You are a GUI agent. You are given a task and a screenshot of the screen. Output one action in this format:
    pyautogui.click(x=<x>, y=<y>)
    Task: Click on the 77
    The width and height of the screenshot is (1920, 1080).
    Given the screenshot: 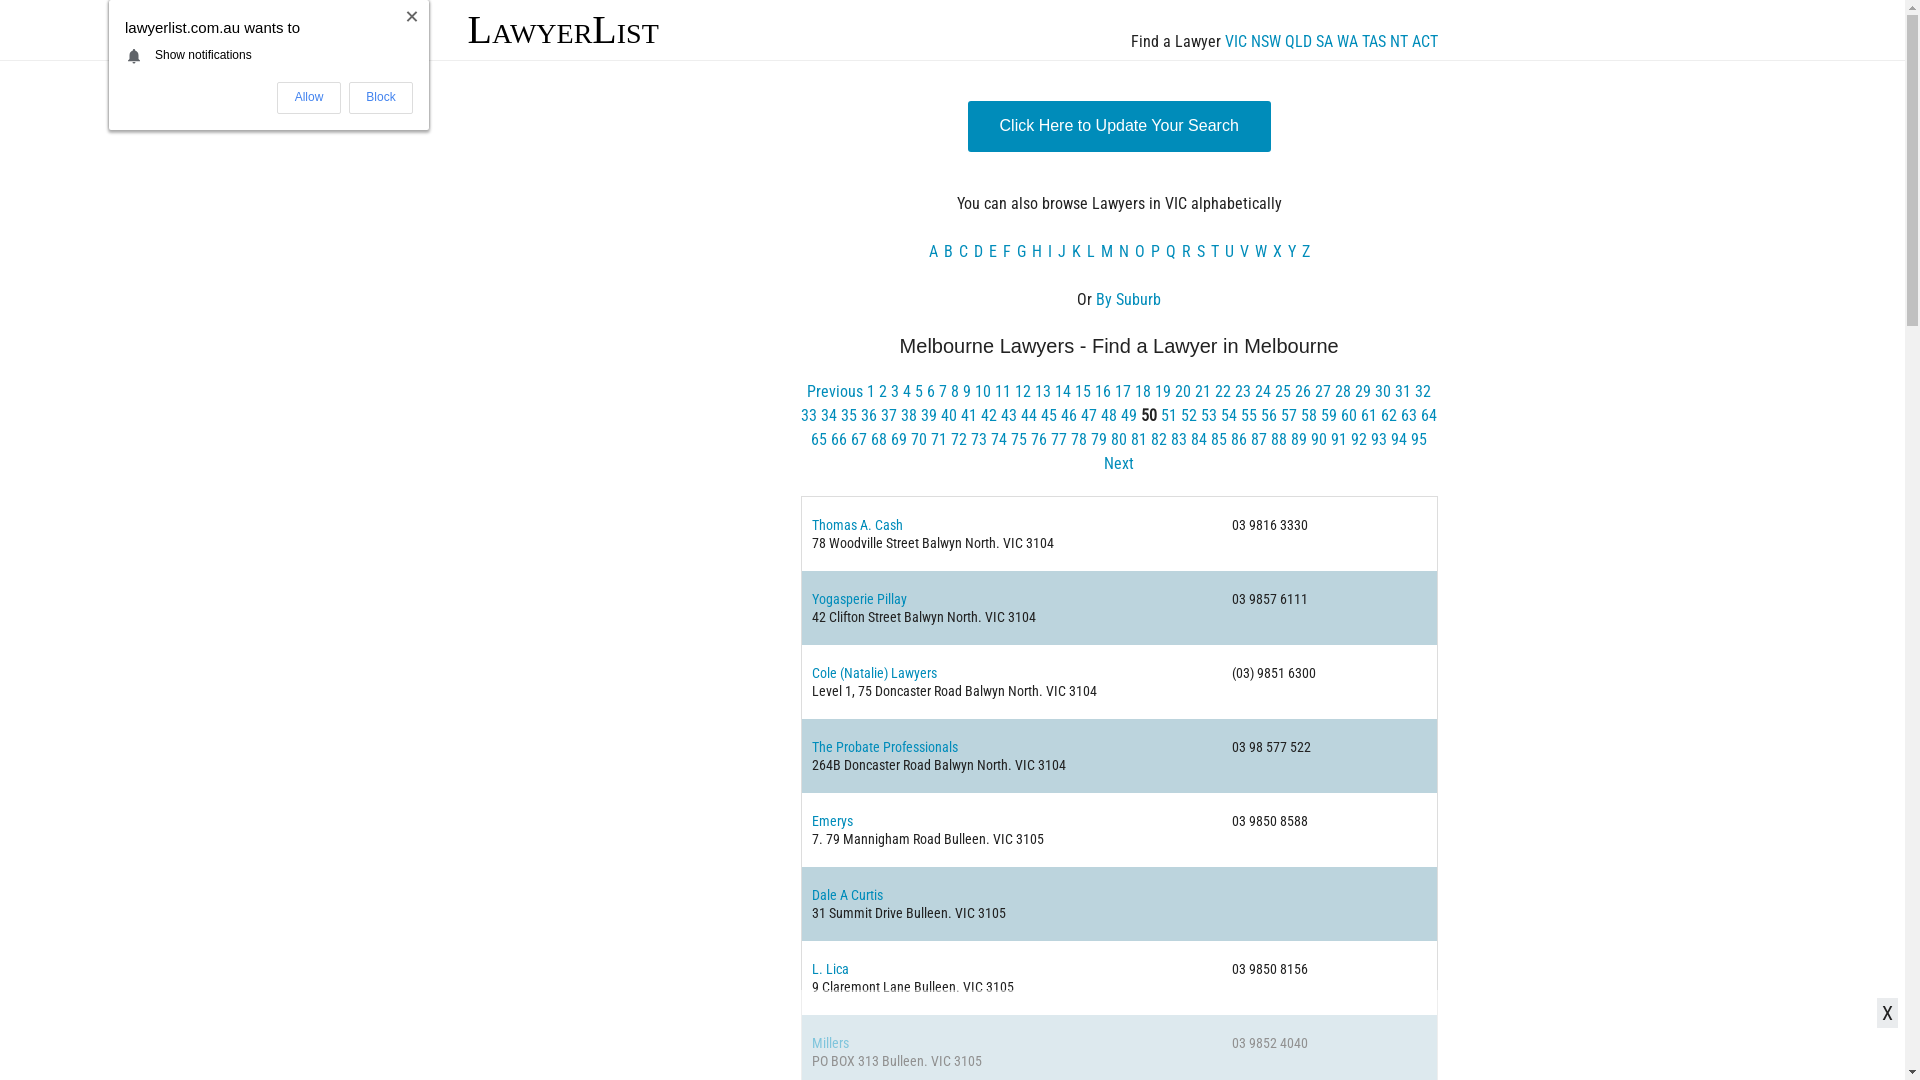 What is the action you would take?
    pyautogui.click(x=1059, y=440)
    